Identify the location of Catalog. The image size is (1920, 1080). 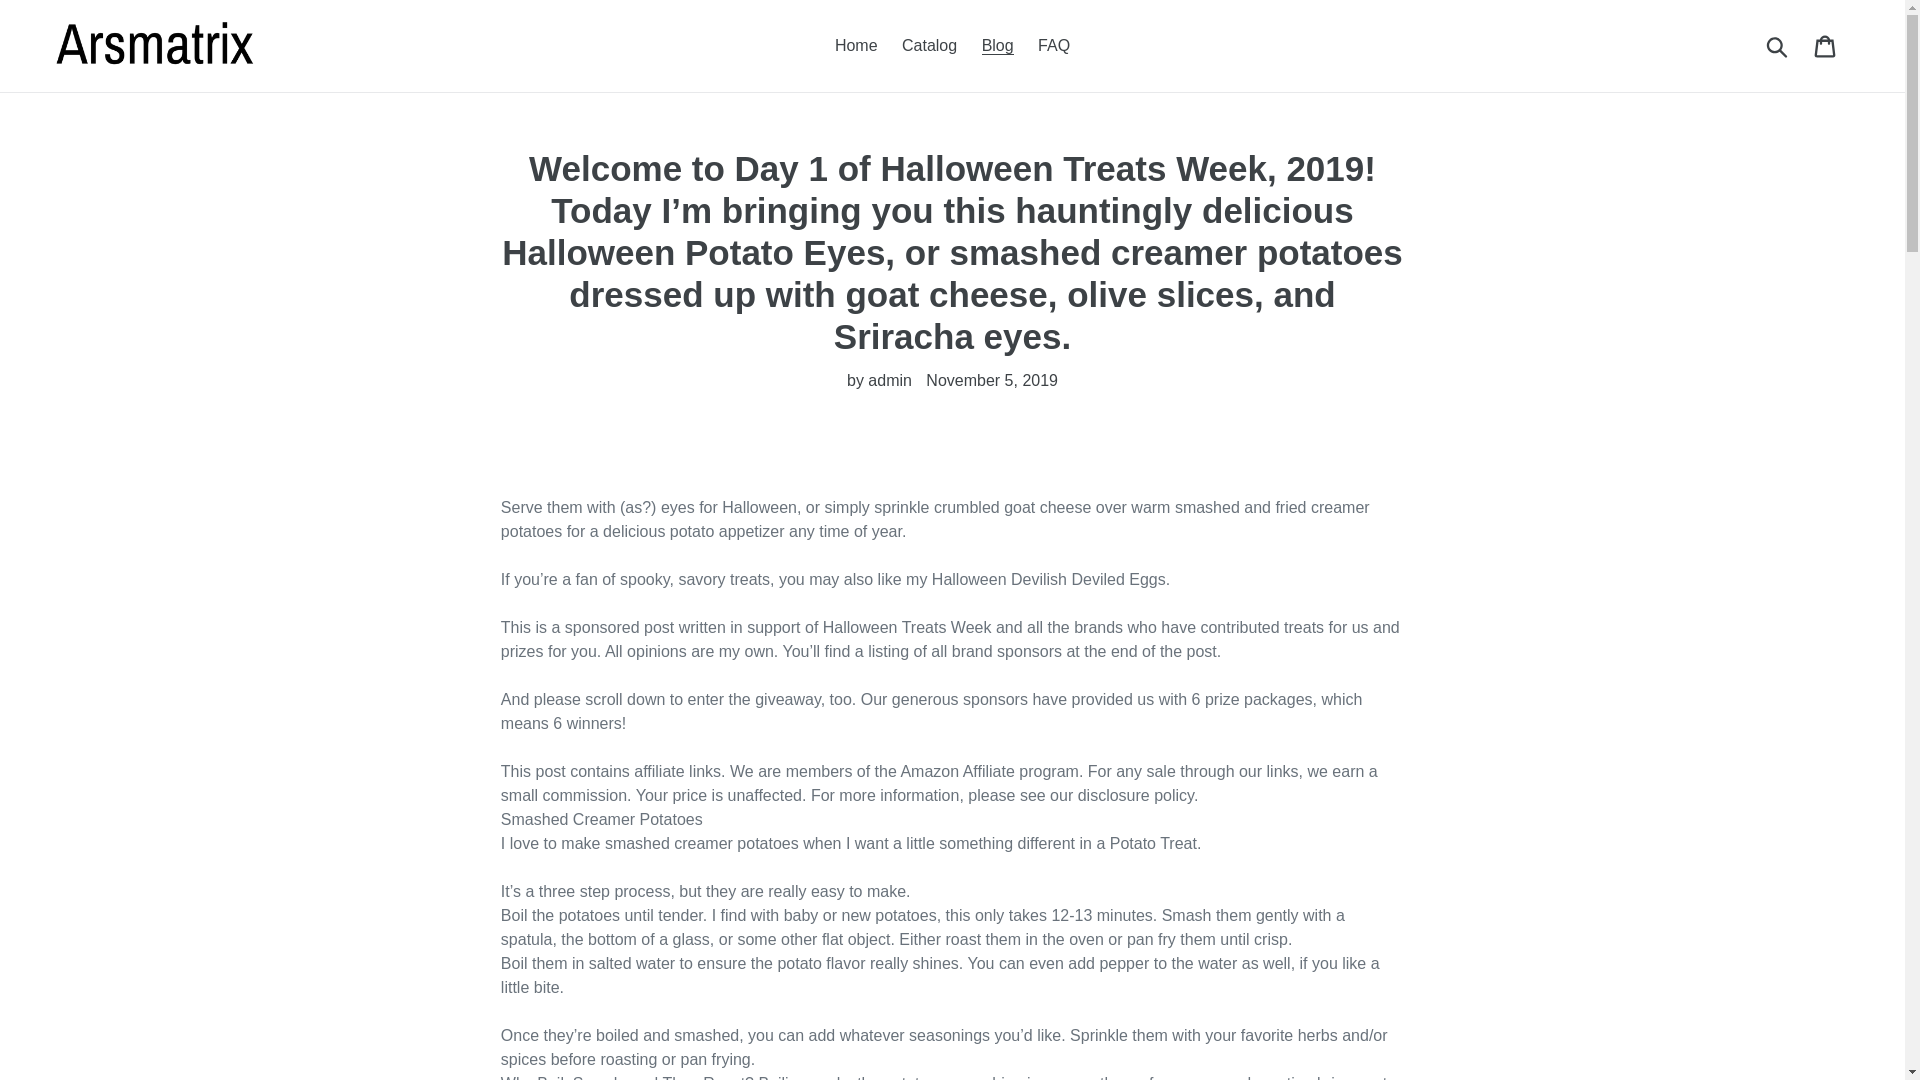
(930, 46).